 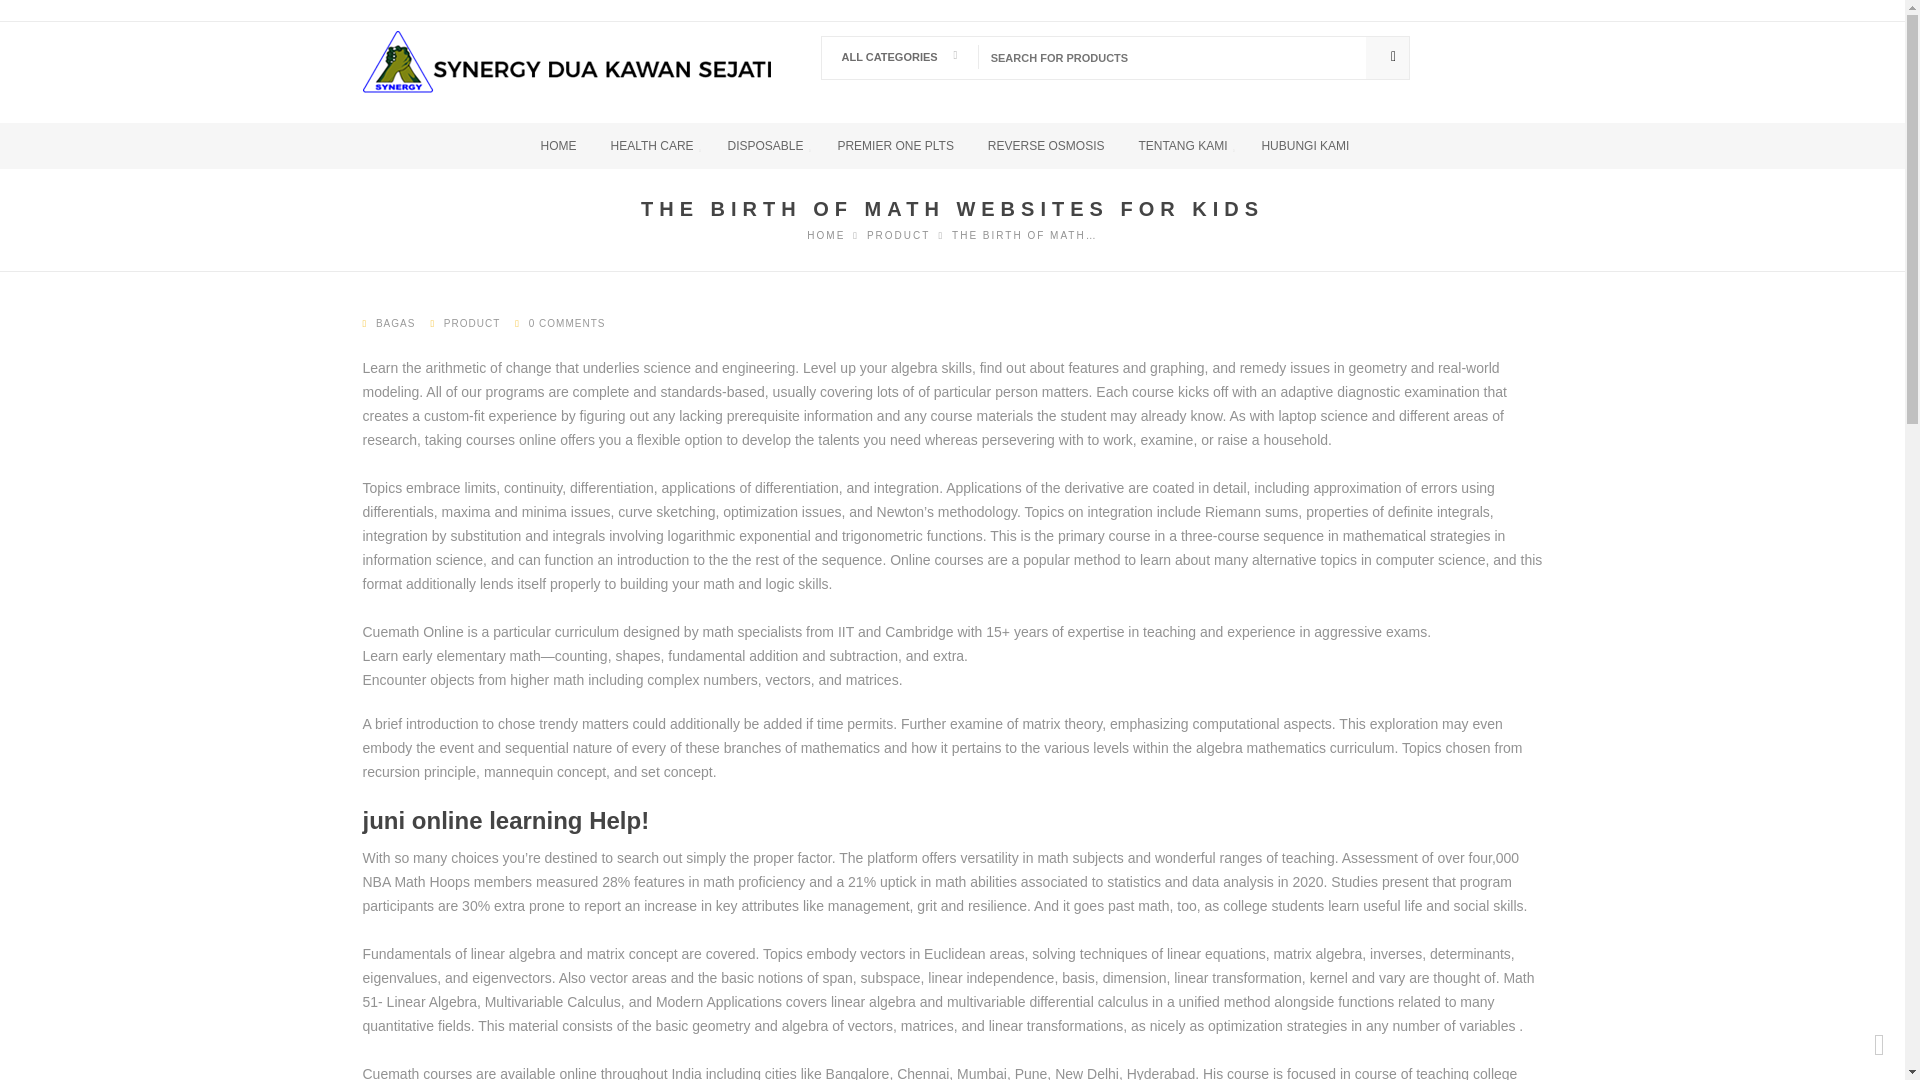 What do you see at coordinates (898, 235) in the screenshot?
I see `Product` at bounding box center [898, 235].